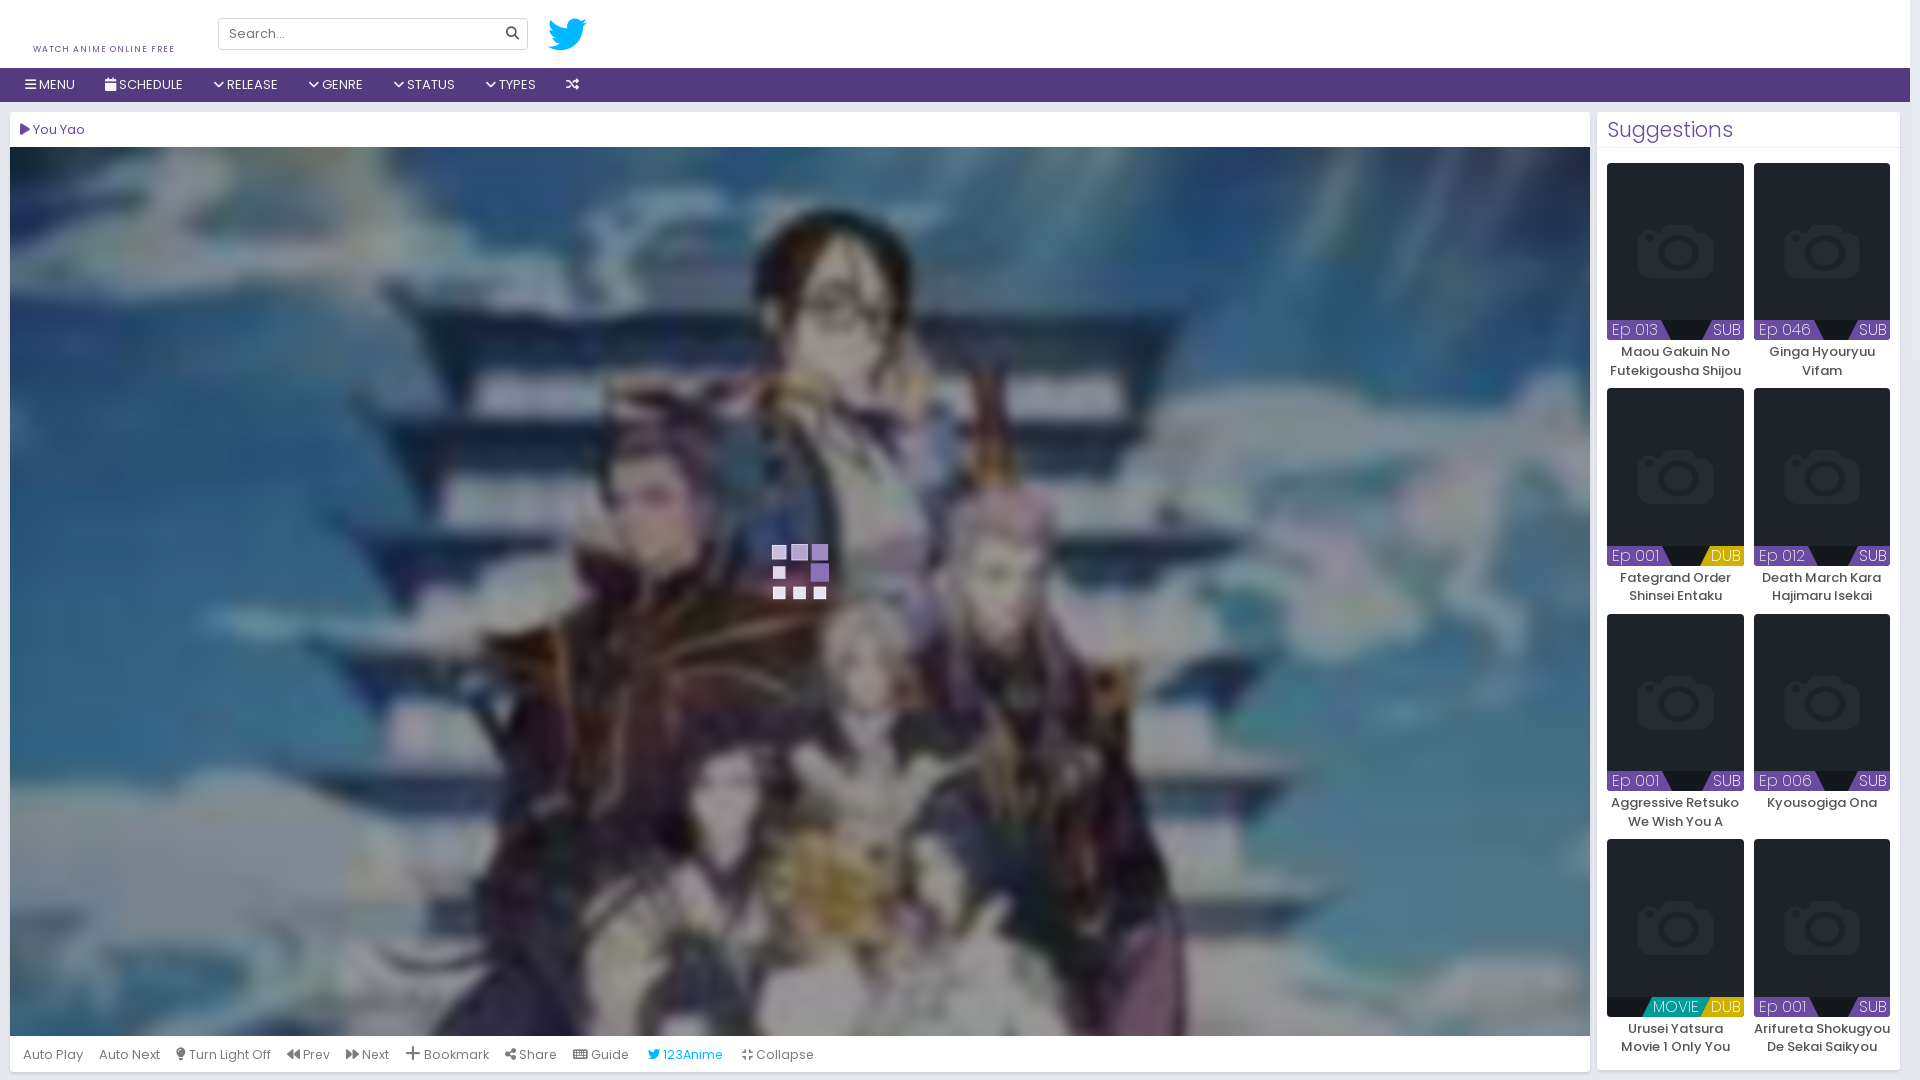 The height and width of the screenshot is (1080, 1920). What do you see at coordinates (1822, 252) in the screenshot?
I see `SUB
Ep 046` at bounding box center [1822, 252].